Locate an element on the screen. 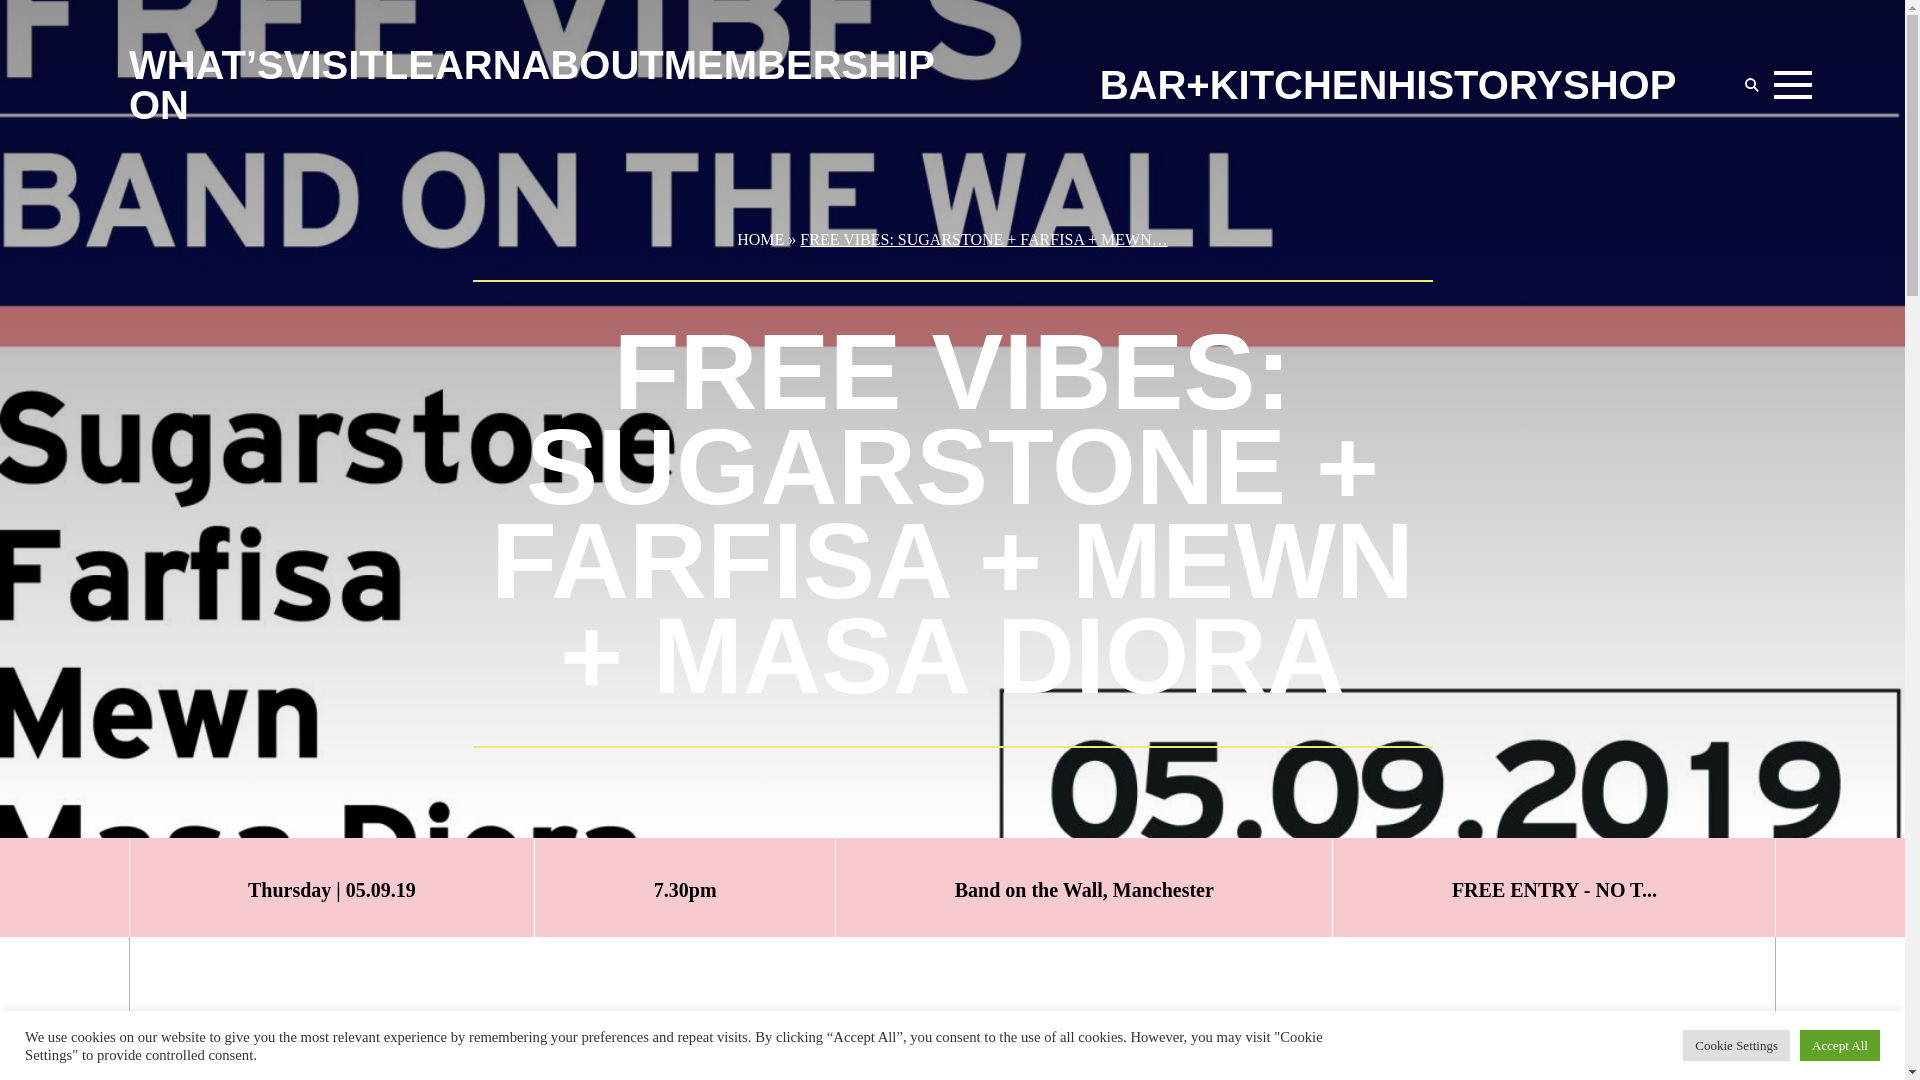 This screenshot has height=1080, width=1920. VISIT is located at coordinates (334, 65).